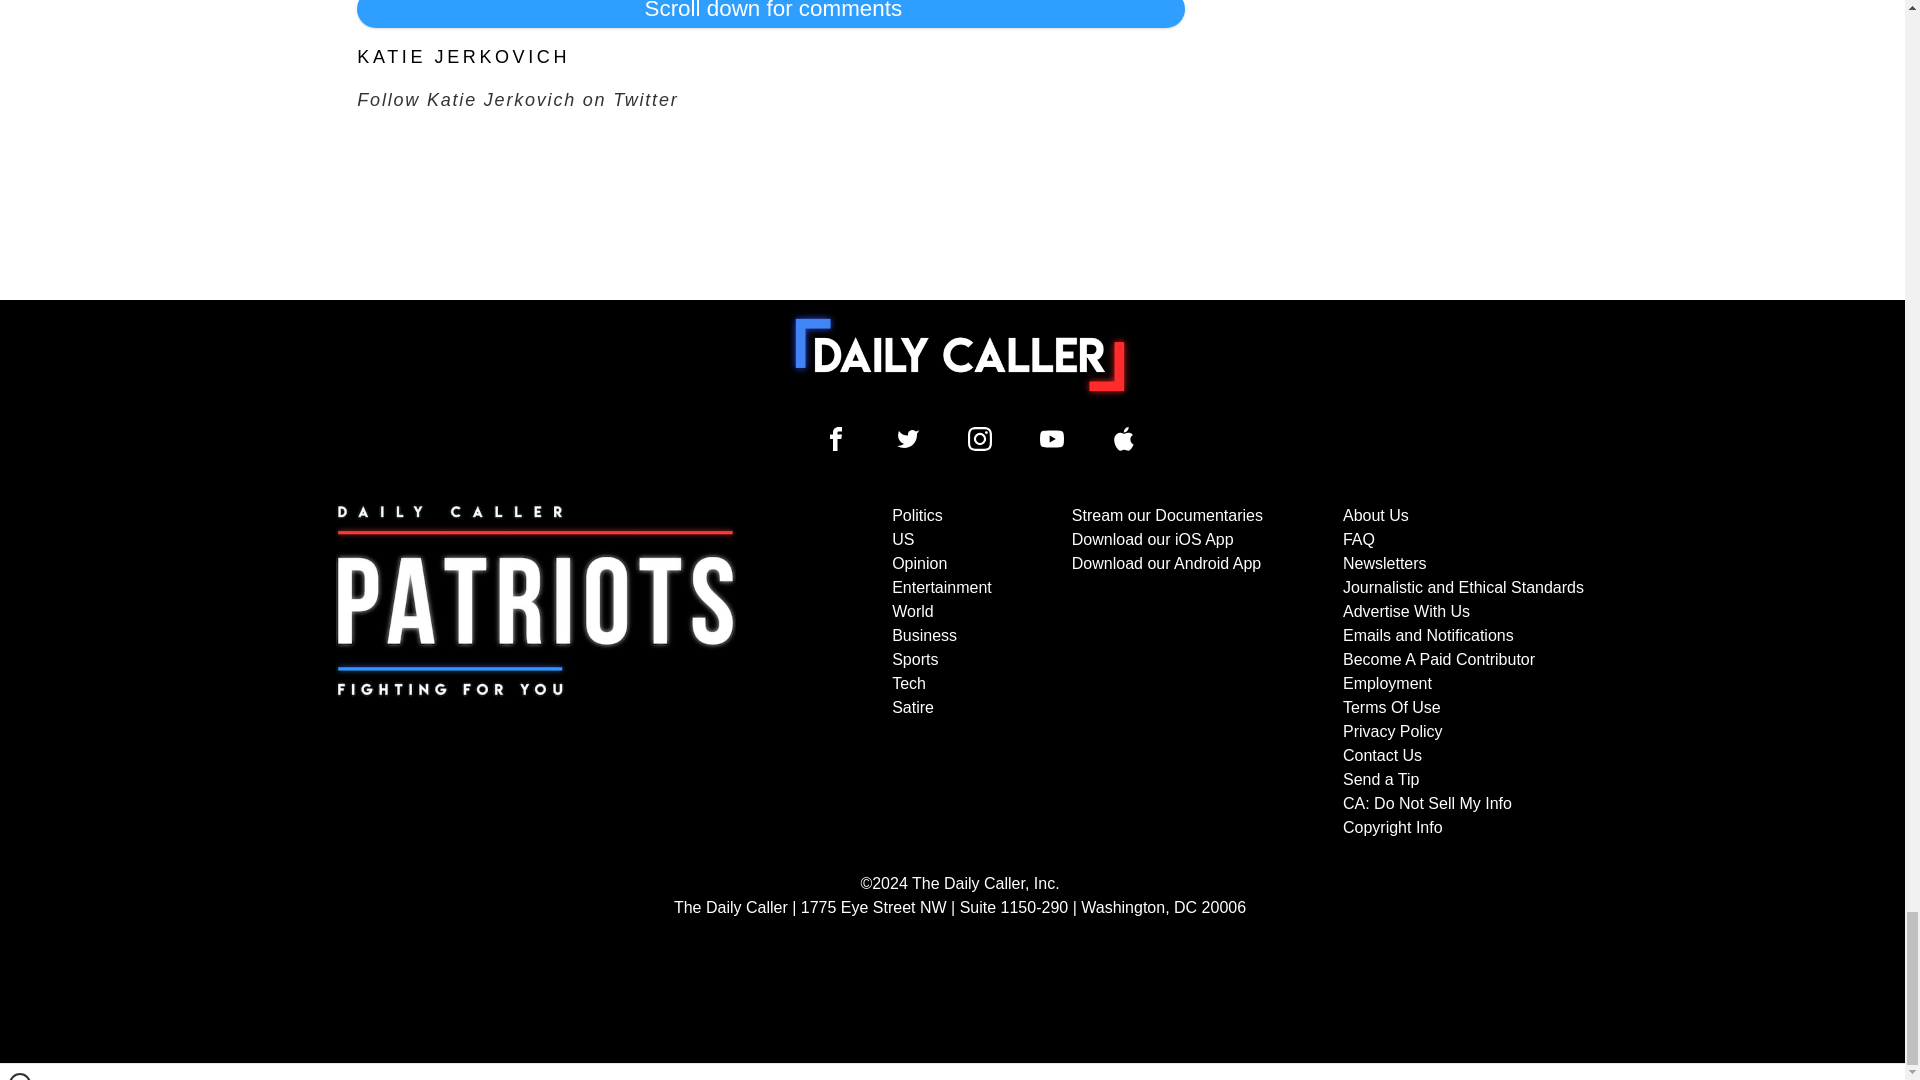 This screenshot has height=1080, width=1920. What do you see at coordinates (960, 354) in the screenshot?
I see `To home page` at bounding box center [960, 354].